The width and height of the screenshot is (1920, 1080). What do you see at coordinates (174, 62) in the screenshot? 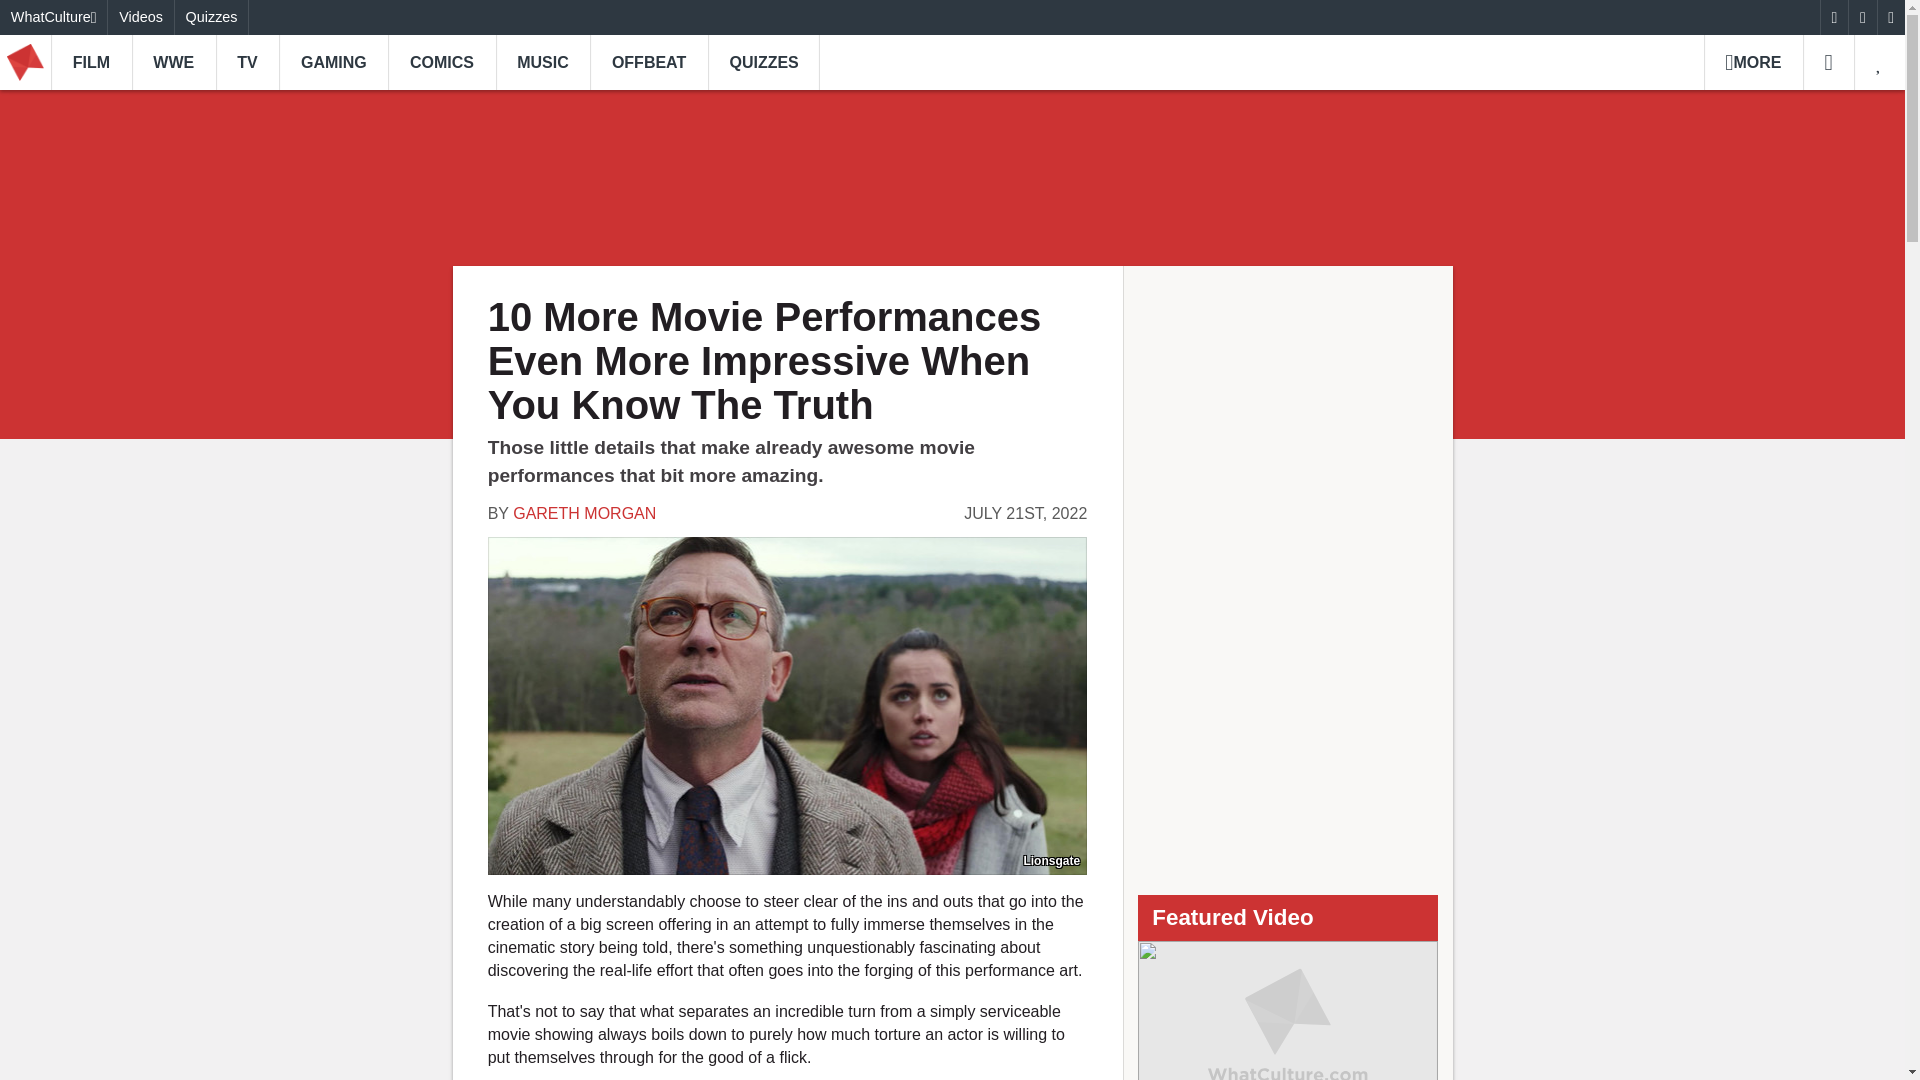
I see `WWE` at bounding box center [174, 62].